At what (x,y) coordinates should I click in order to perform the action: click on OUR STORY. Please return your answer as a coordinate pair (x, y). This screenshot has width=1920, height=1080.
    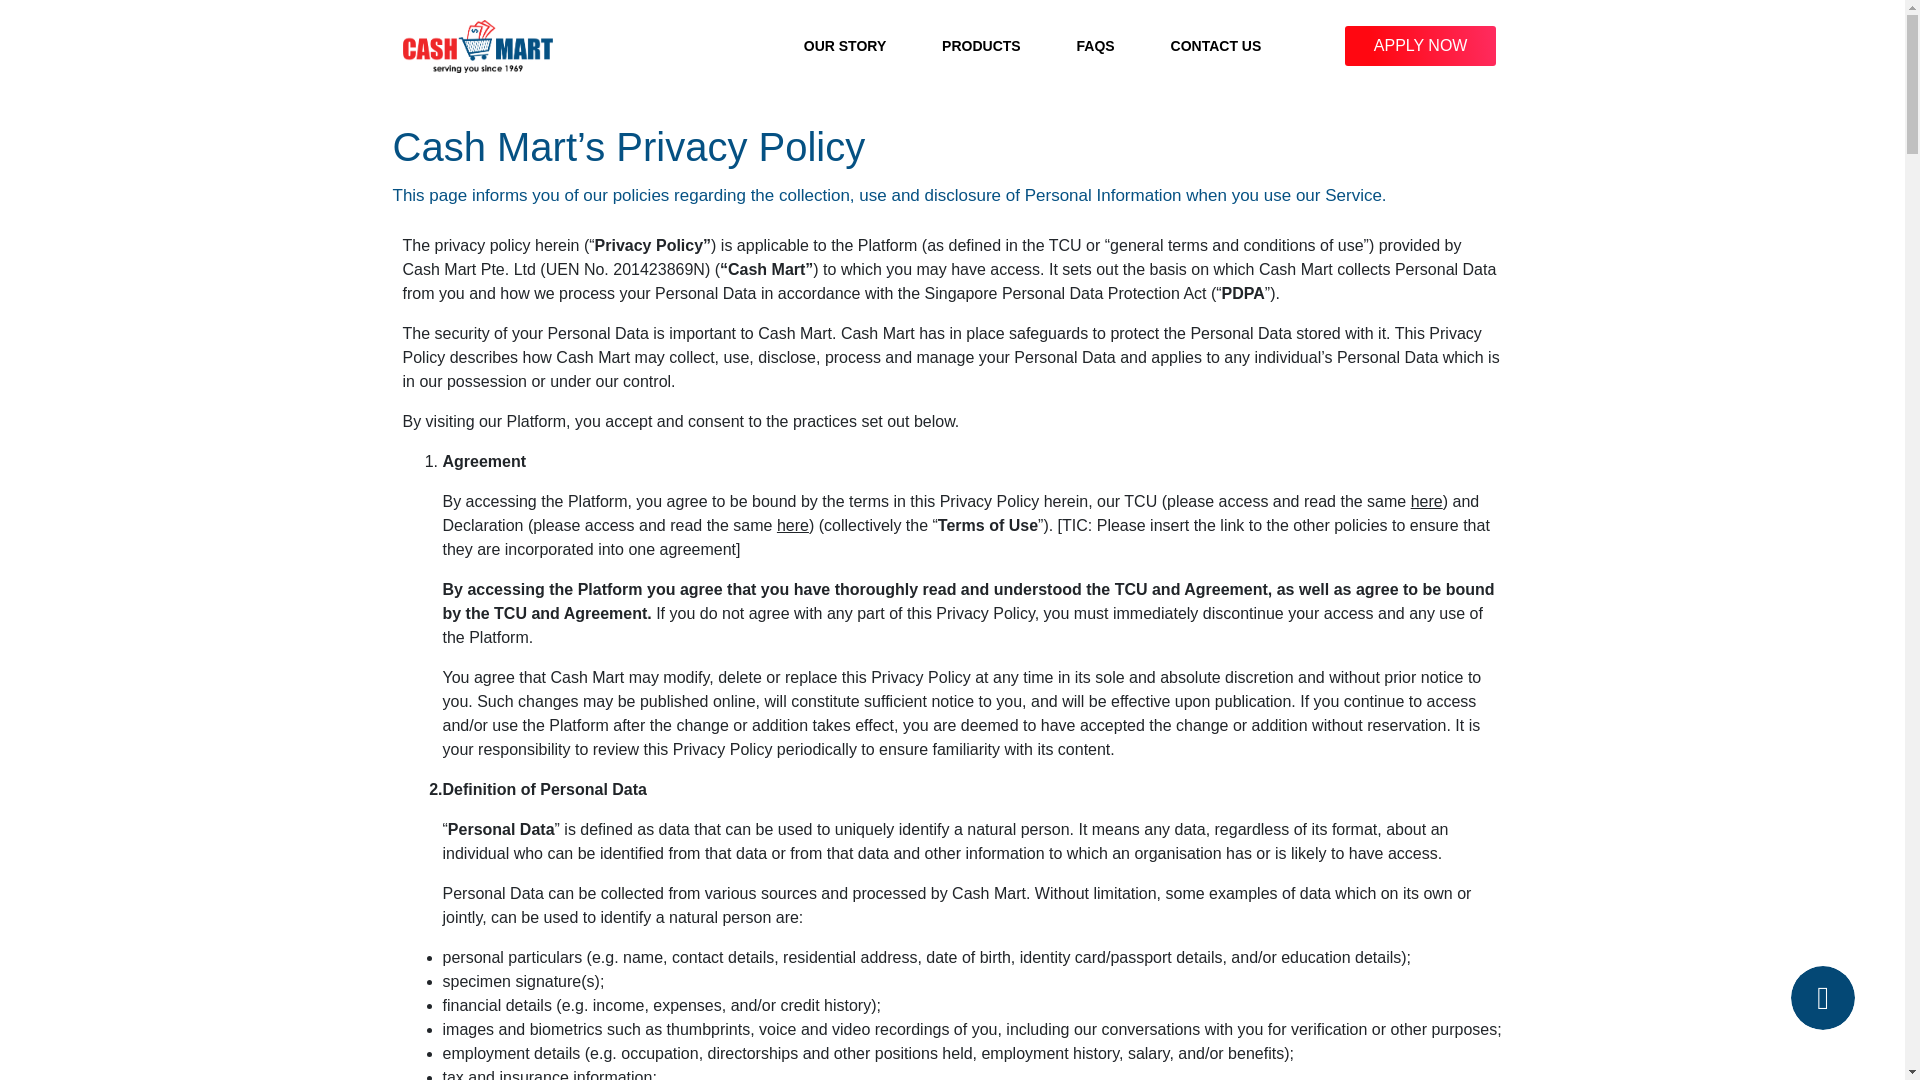
    Looking at the image, I should click on (845, 46).